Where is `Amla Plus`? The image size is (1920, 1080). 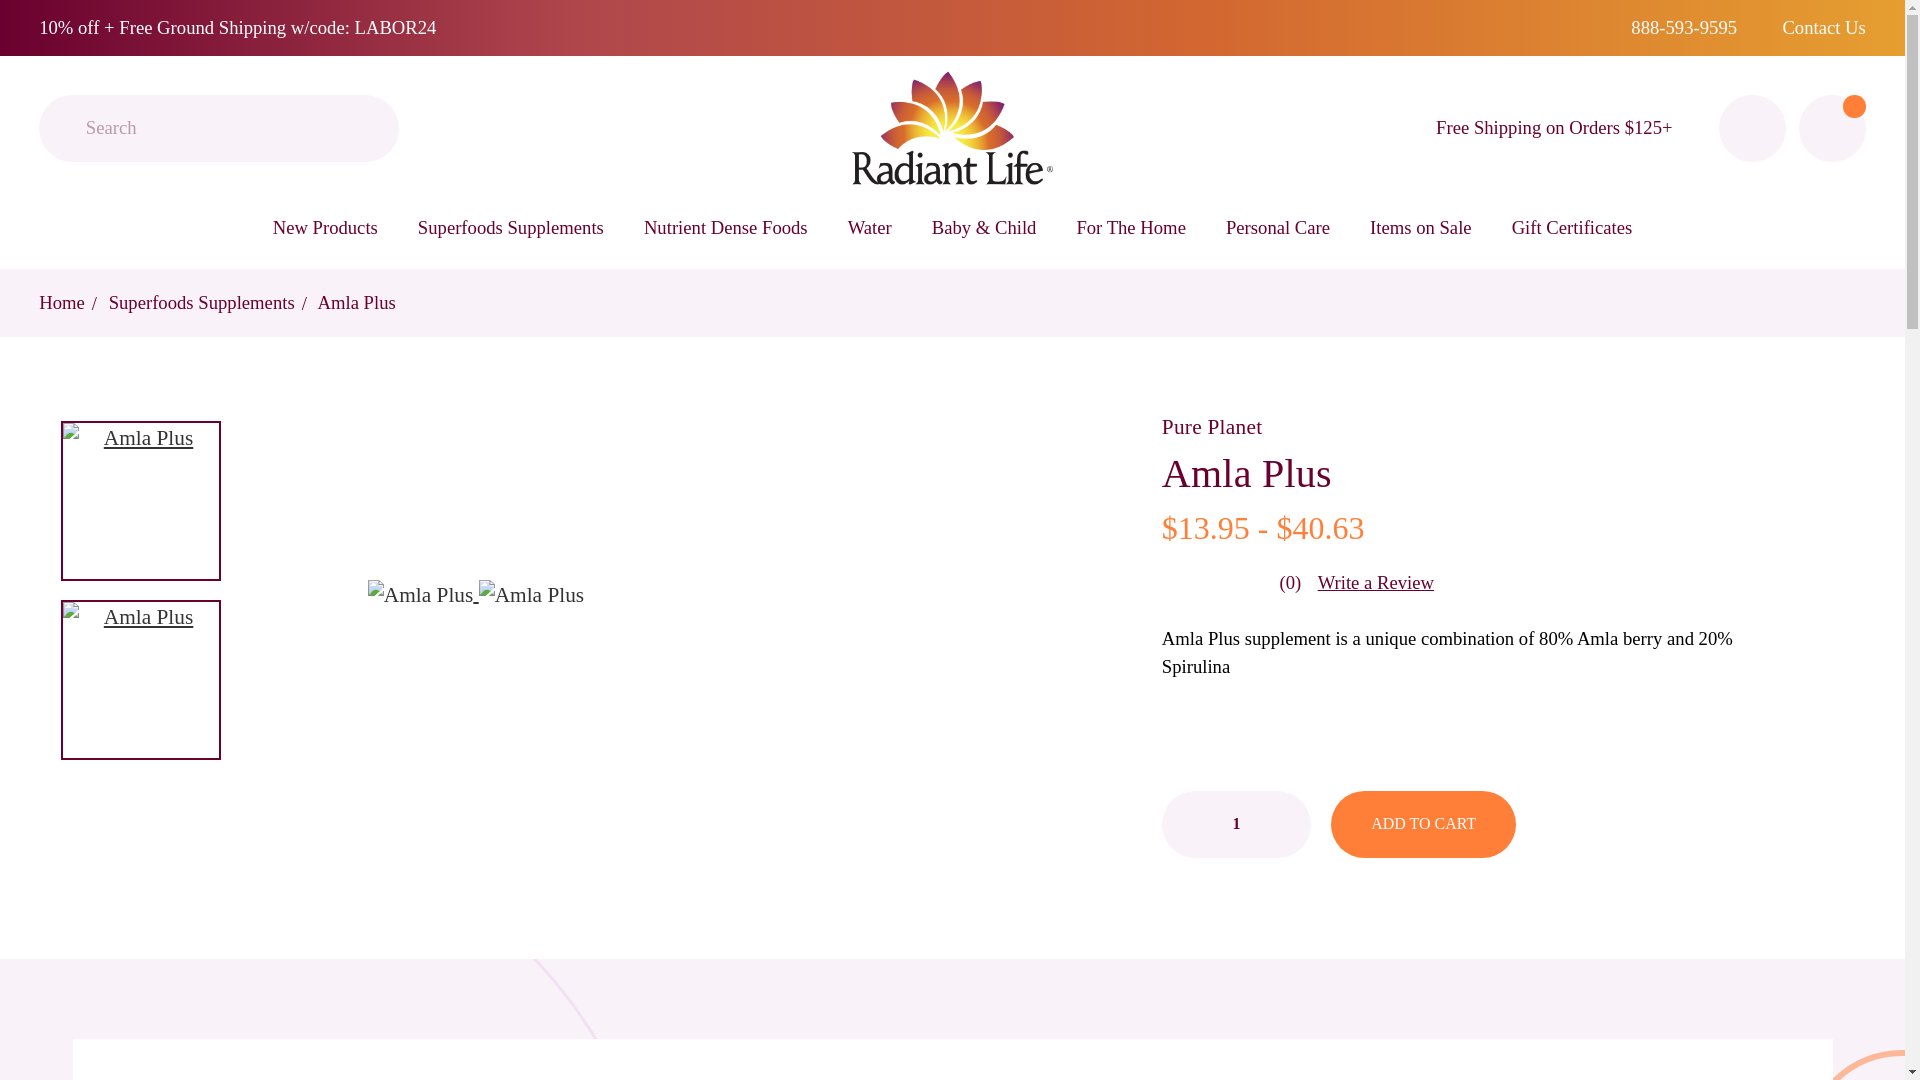
Amla Plus is located at coordinates (140, 500).